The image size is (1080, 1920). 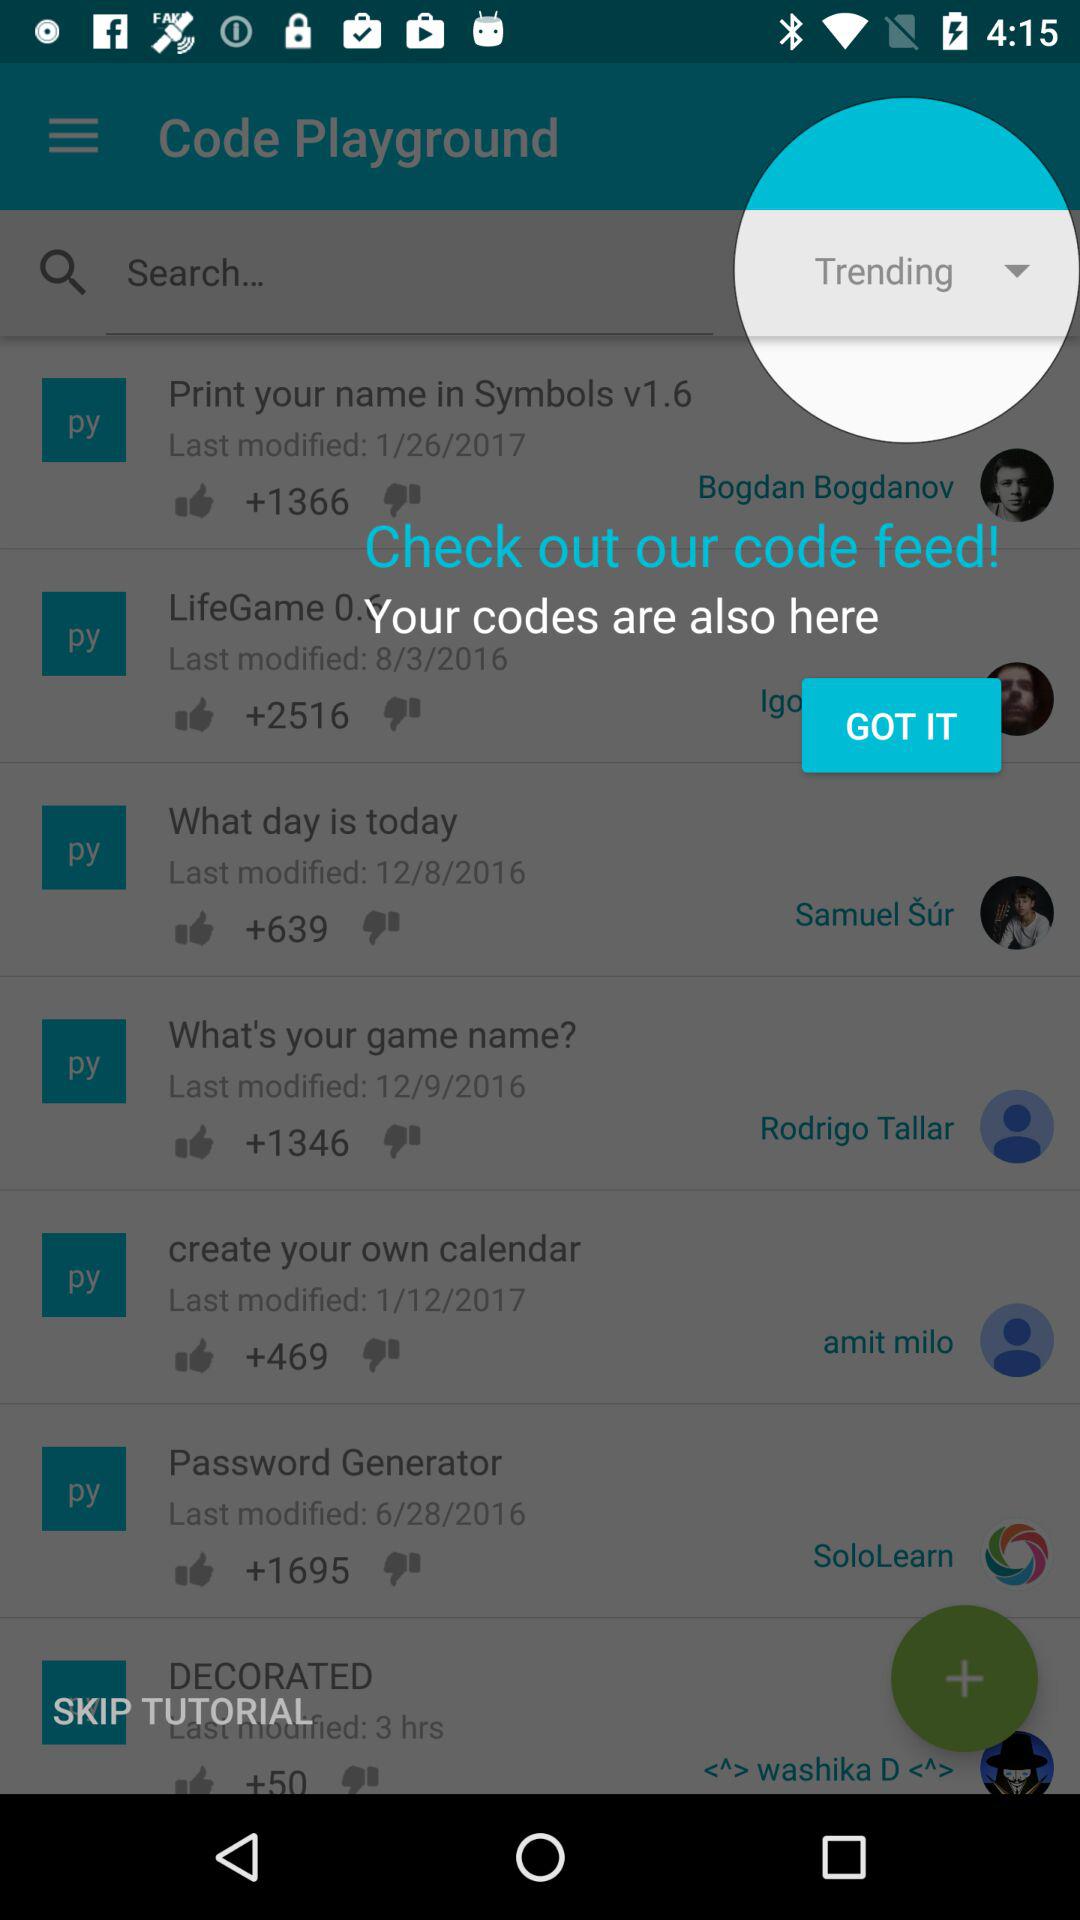 I want to click on click on the dislike icon at the bottom shown after 1695, so click(x=402, y=1568).